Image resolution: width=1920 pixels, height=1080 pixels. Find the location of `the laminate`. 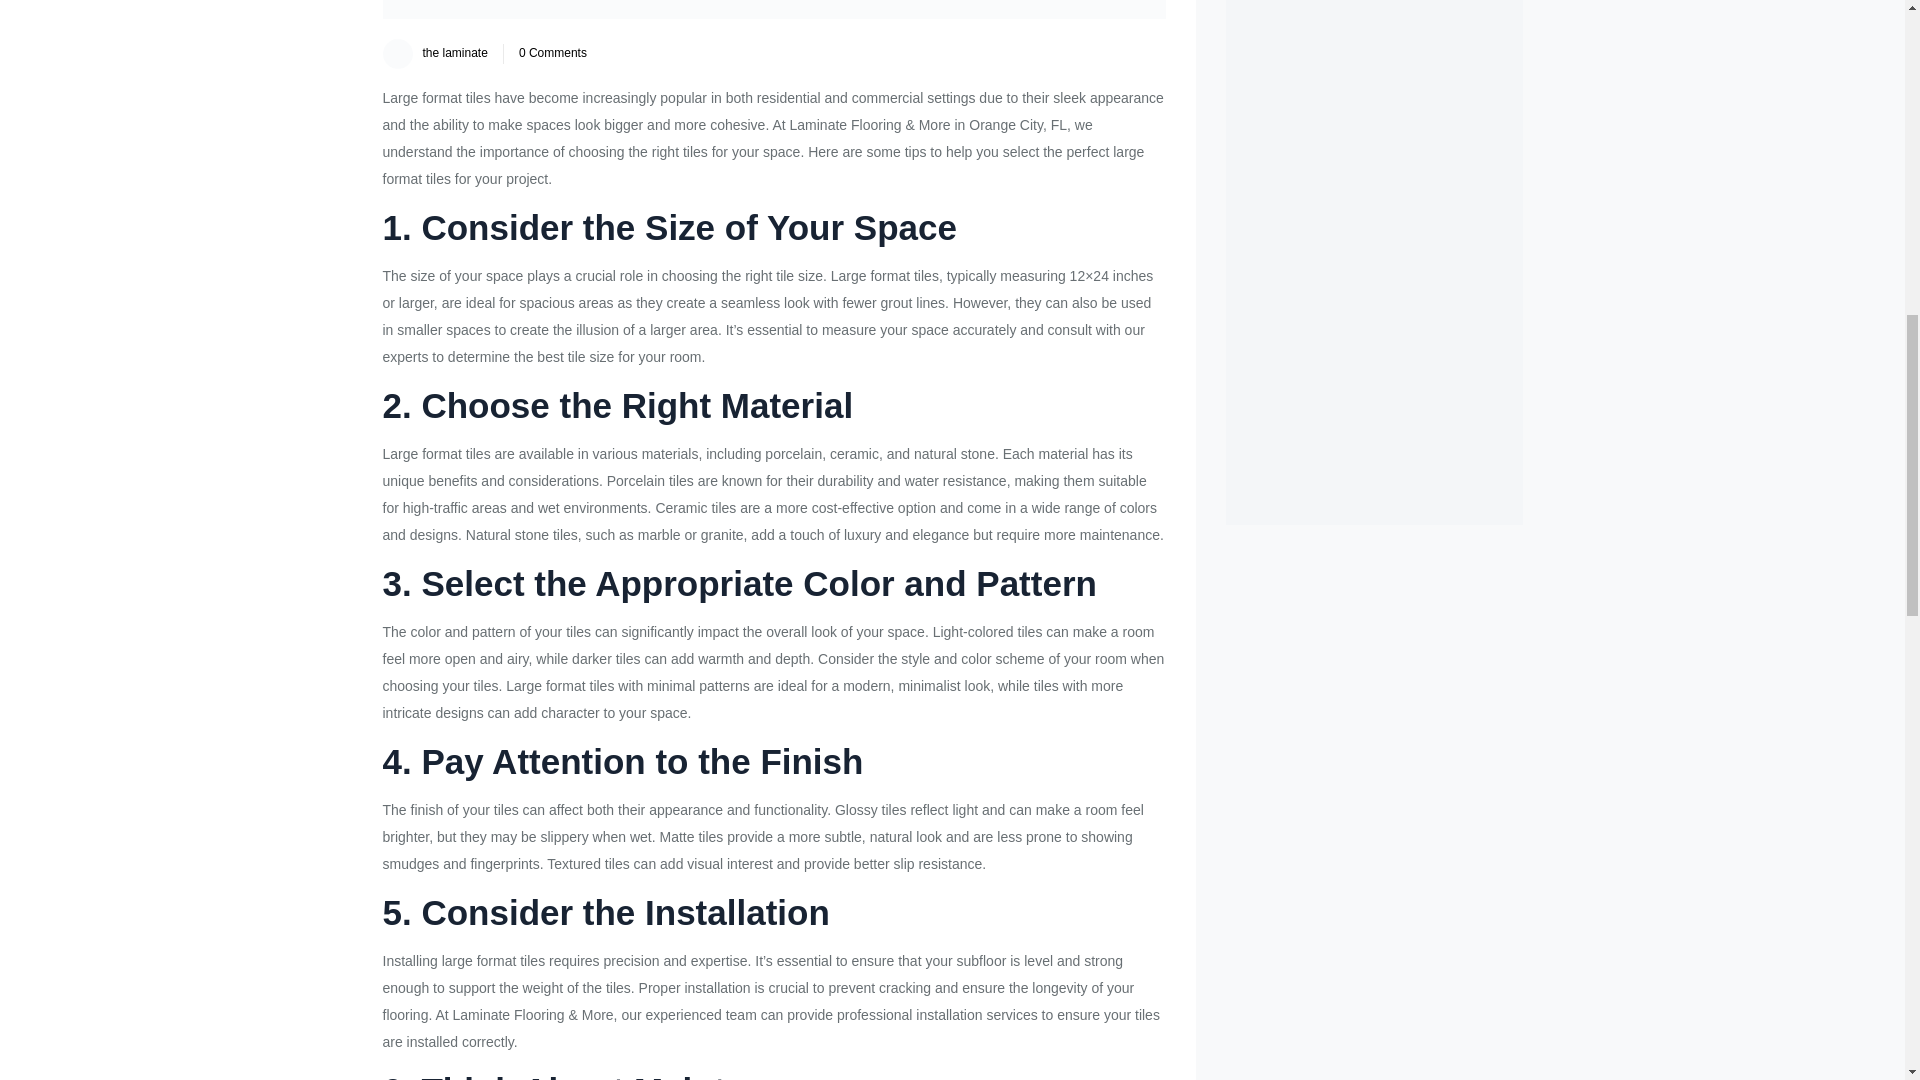

the laminate is located at coordinates (454, 53).